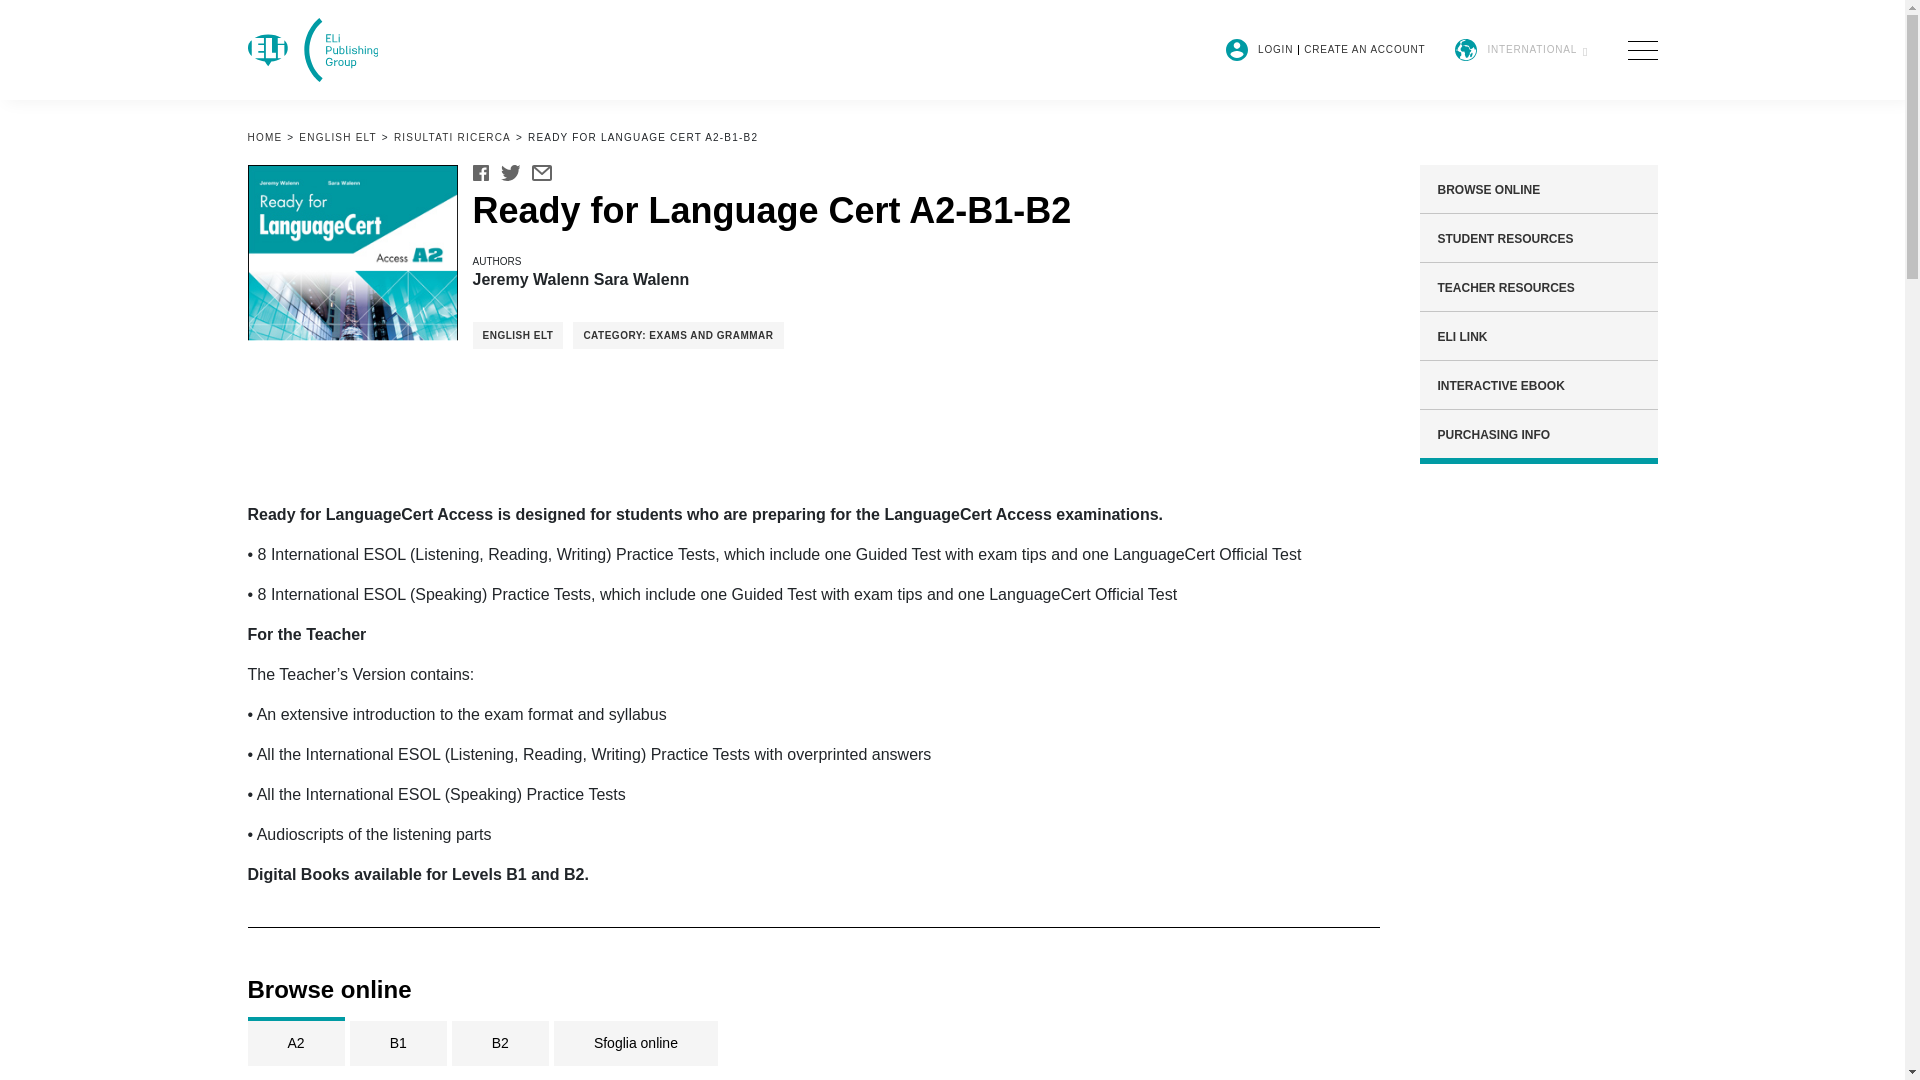 The width and height of the screenshot is (1920, 1080). I want to click on B2, so click(500, 1041).